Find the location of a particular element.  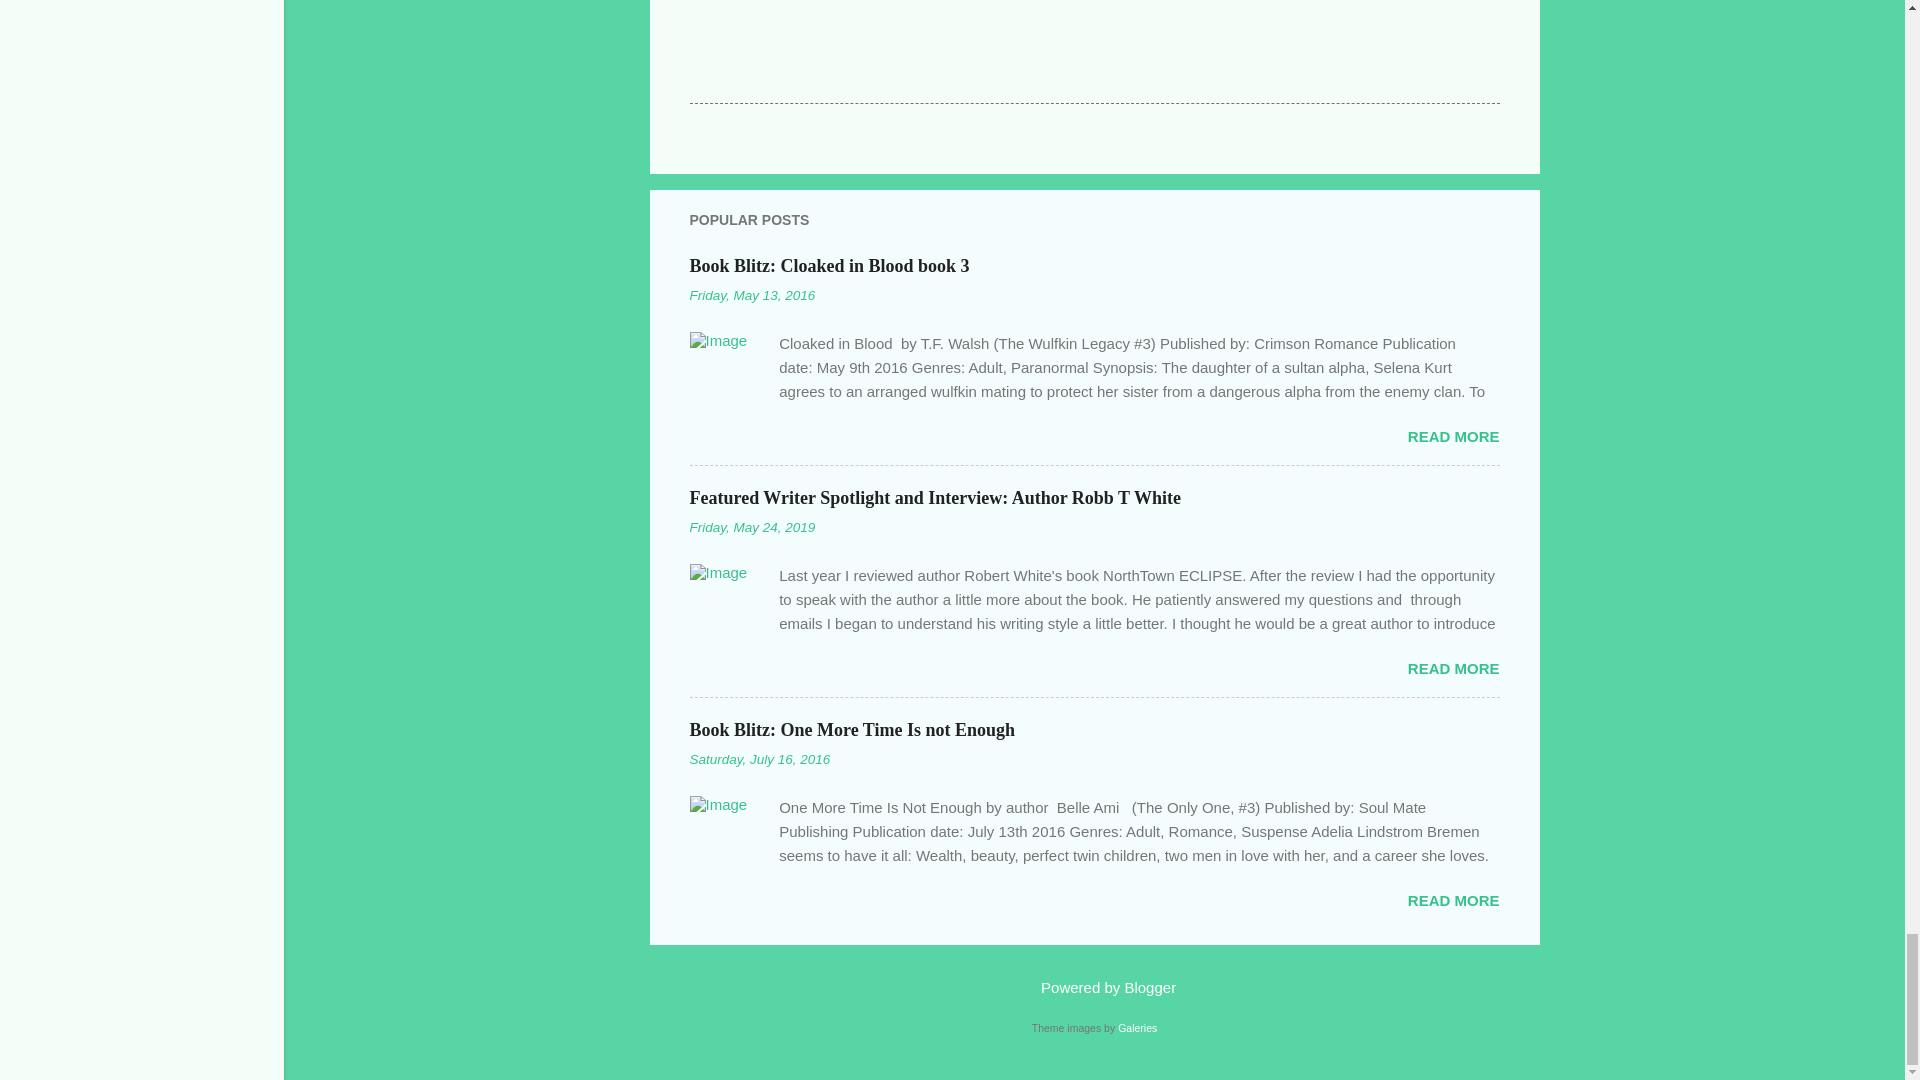

Friday, May 24, 2019 is located at coordinates (752, 526).